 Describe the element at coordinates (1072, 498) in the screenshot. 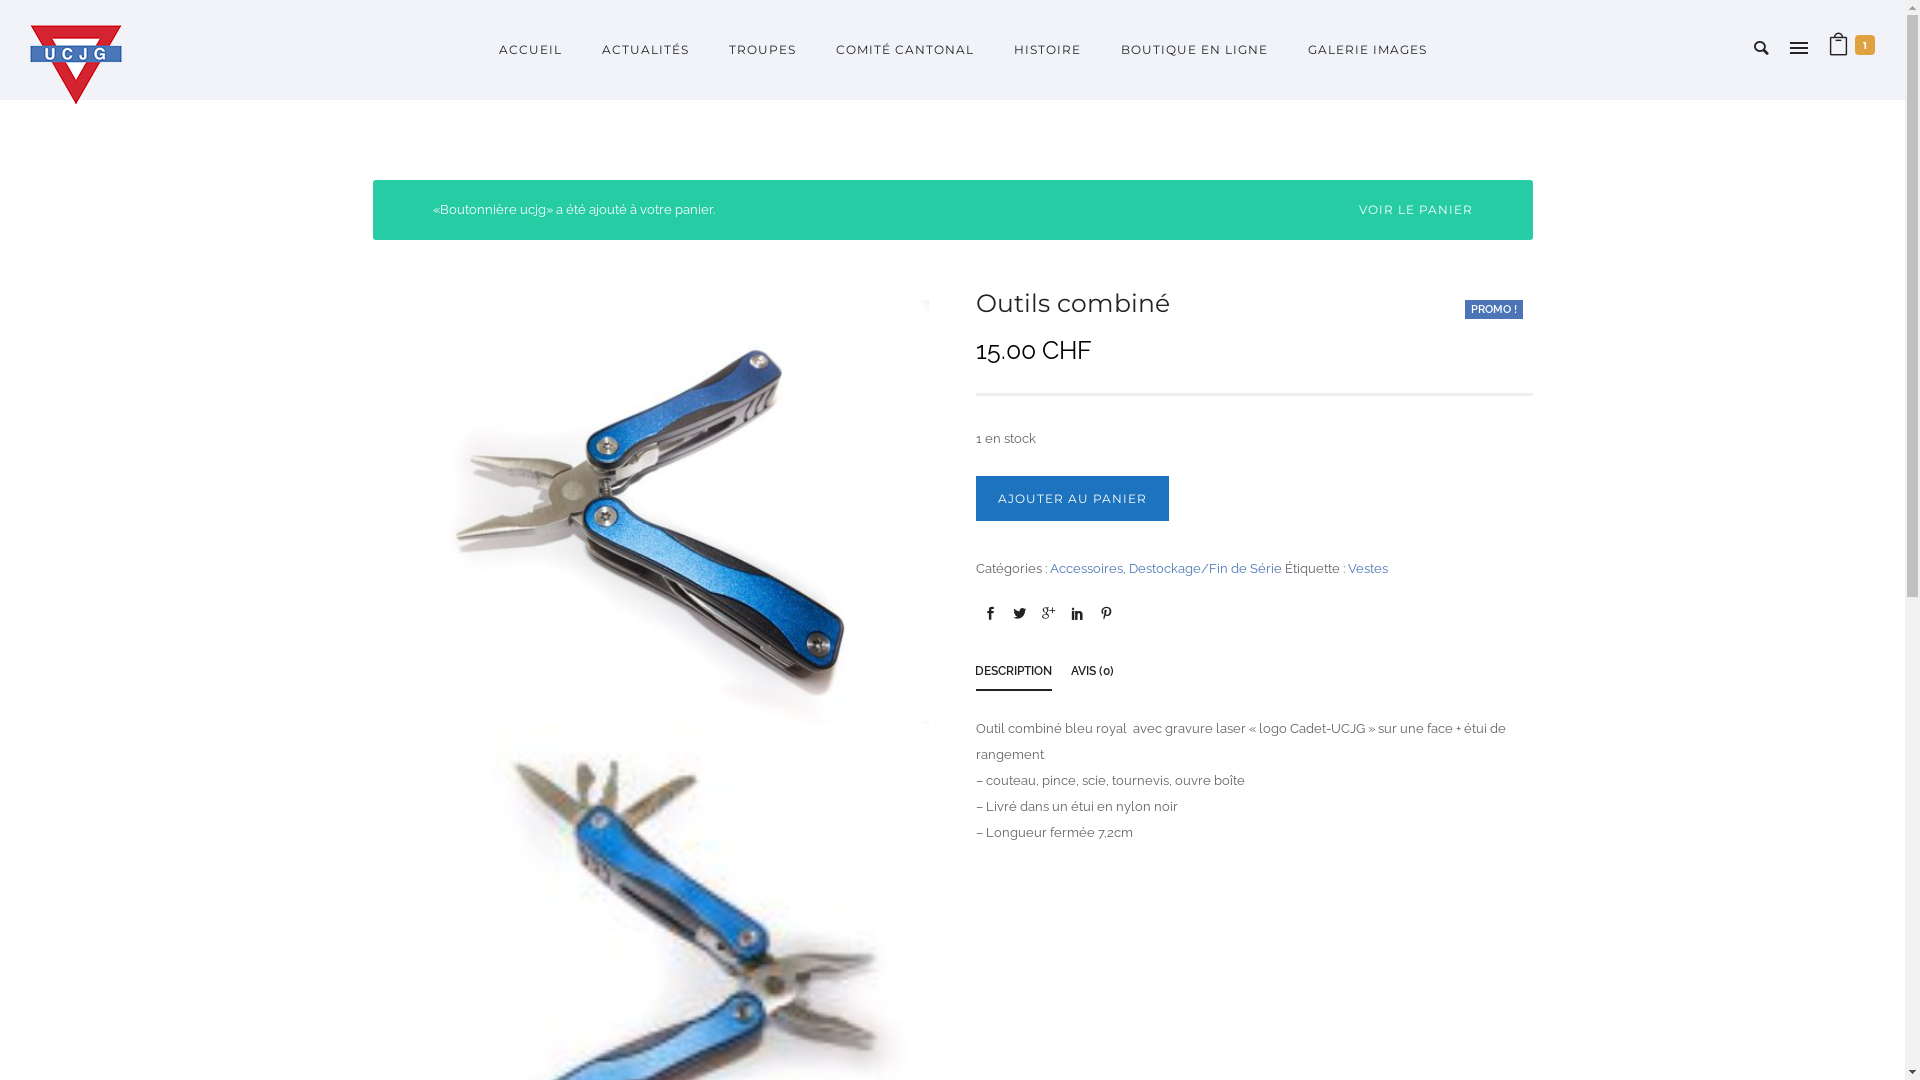

I see `AJOUTER AU PANIER` at that location.